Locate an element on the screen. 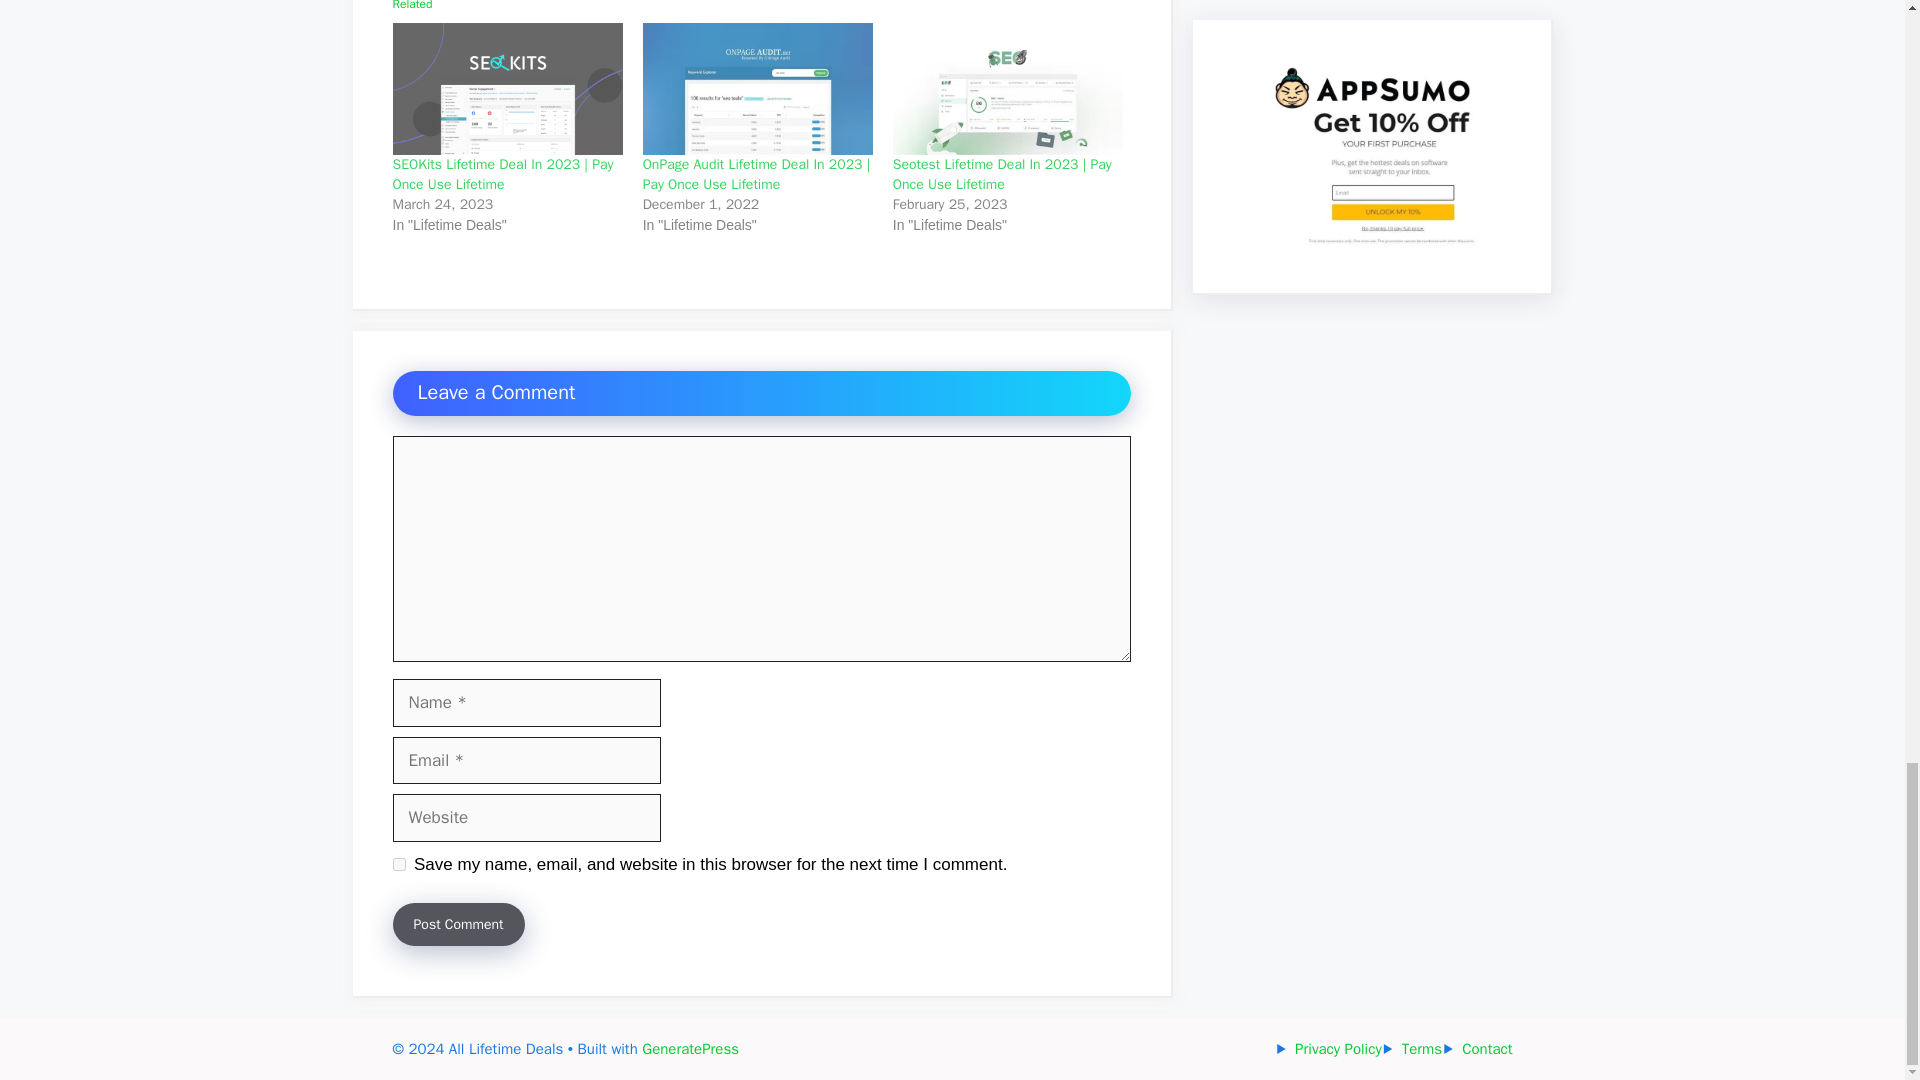 The image size is (1920, 1080). GeneratePress is located at coordinates (690, 1049).